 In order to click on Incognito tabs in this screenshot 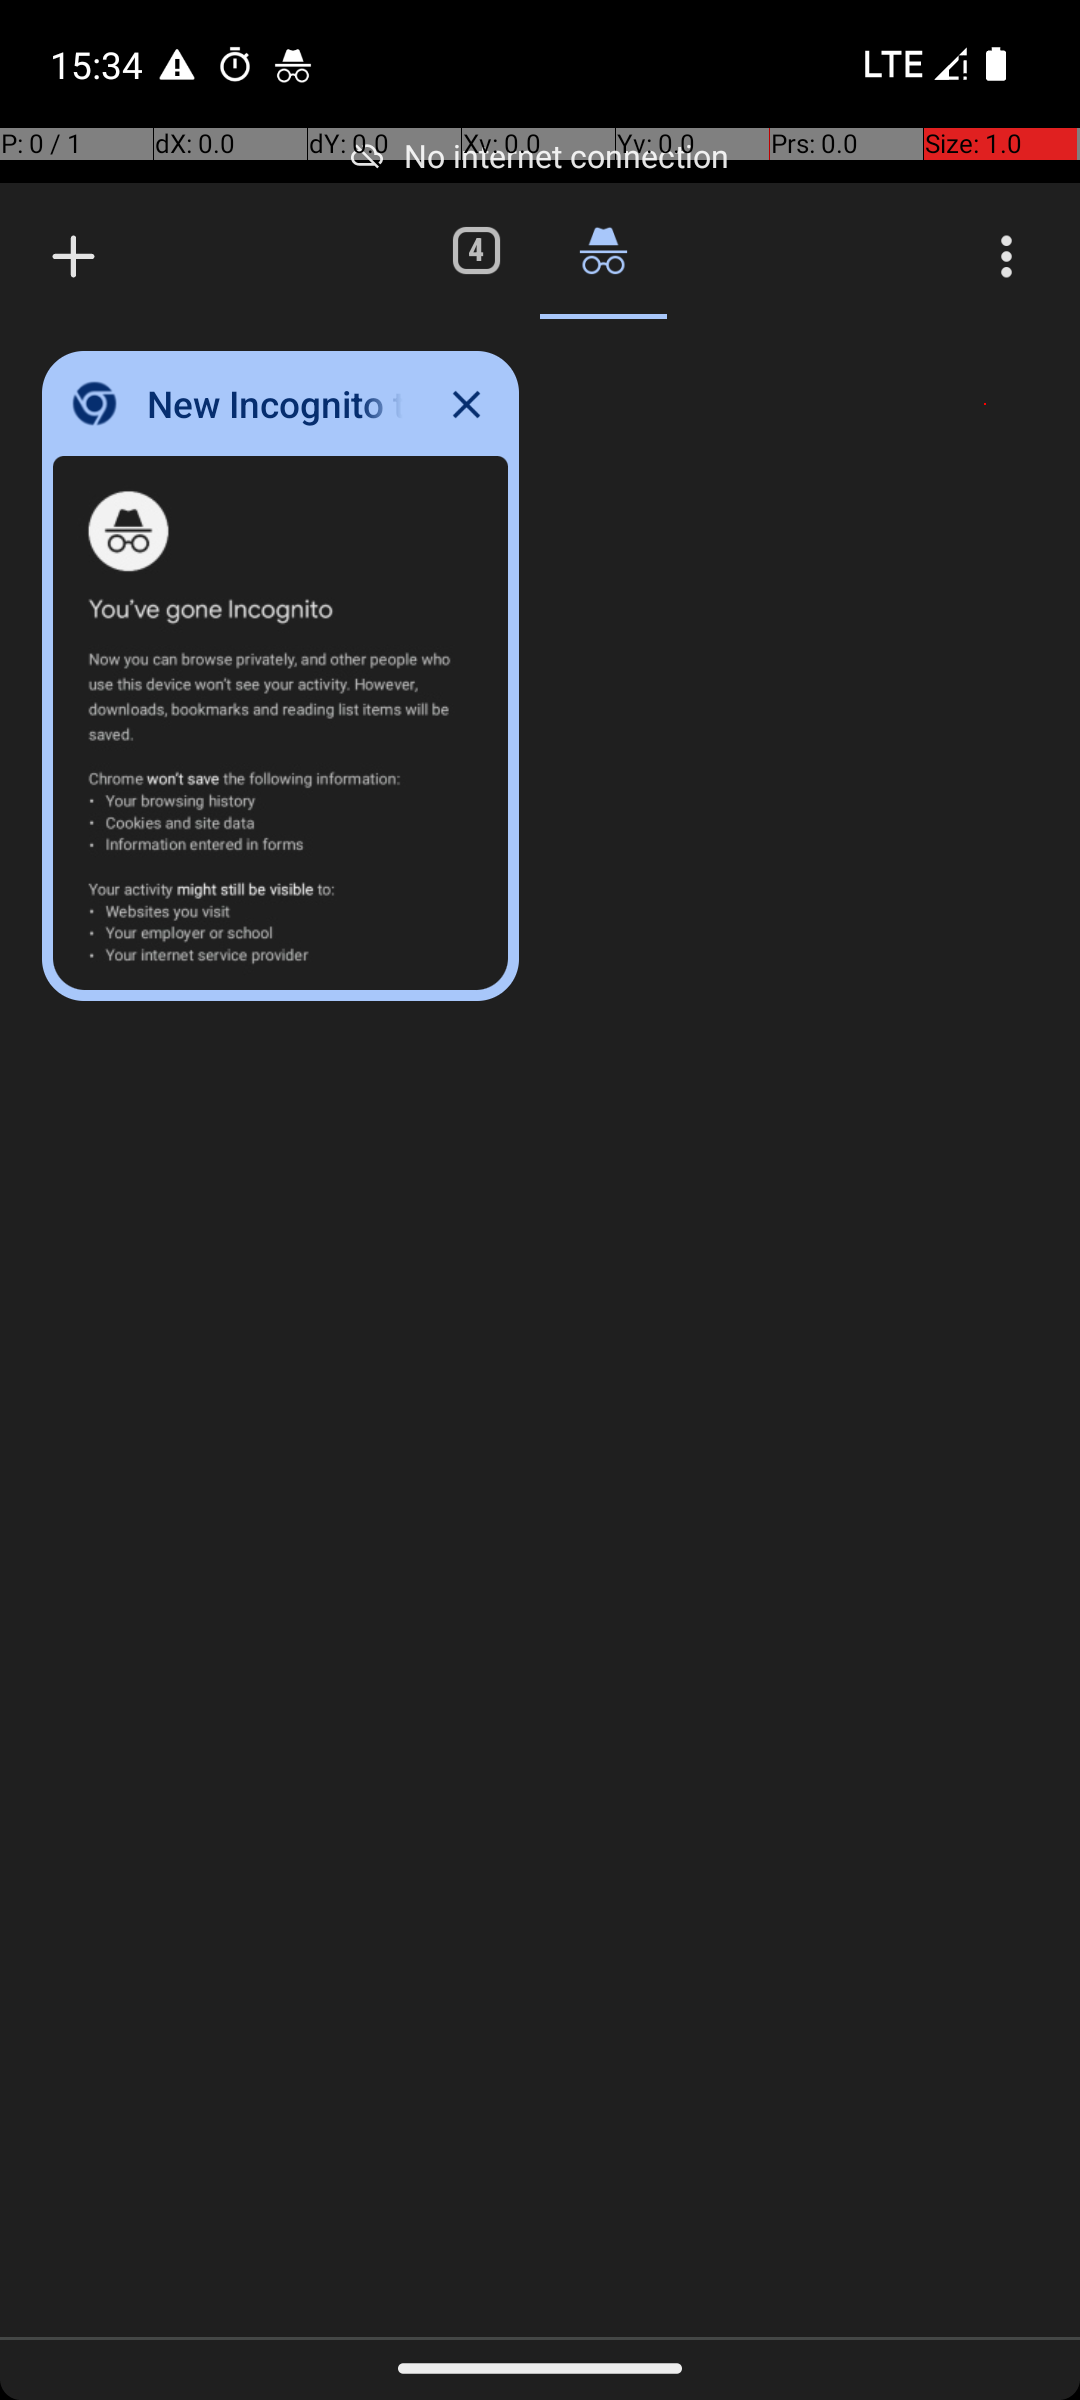, I will do `click(603, 250)`.